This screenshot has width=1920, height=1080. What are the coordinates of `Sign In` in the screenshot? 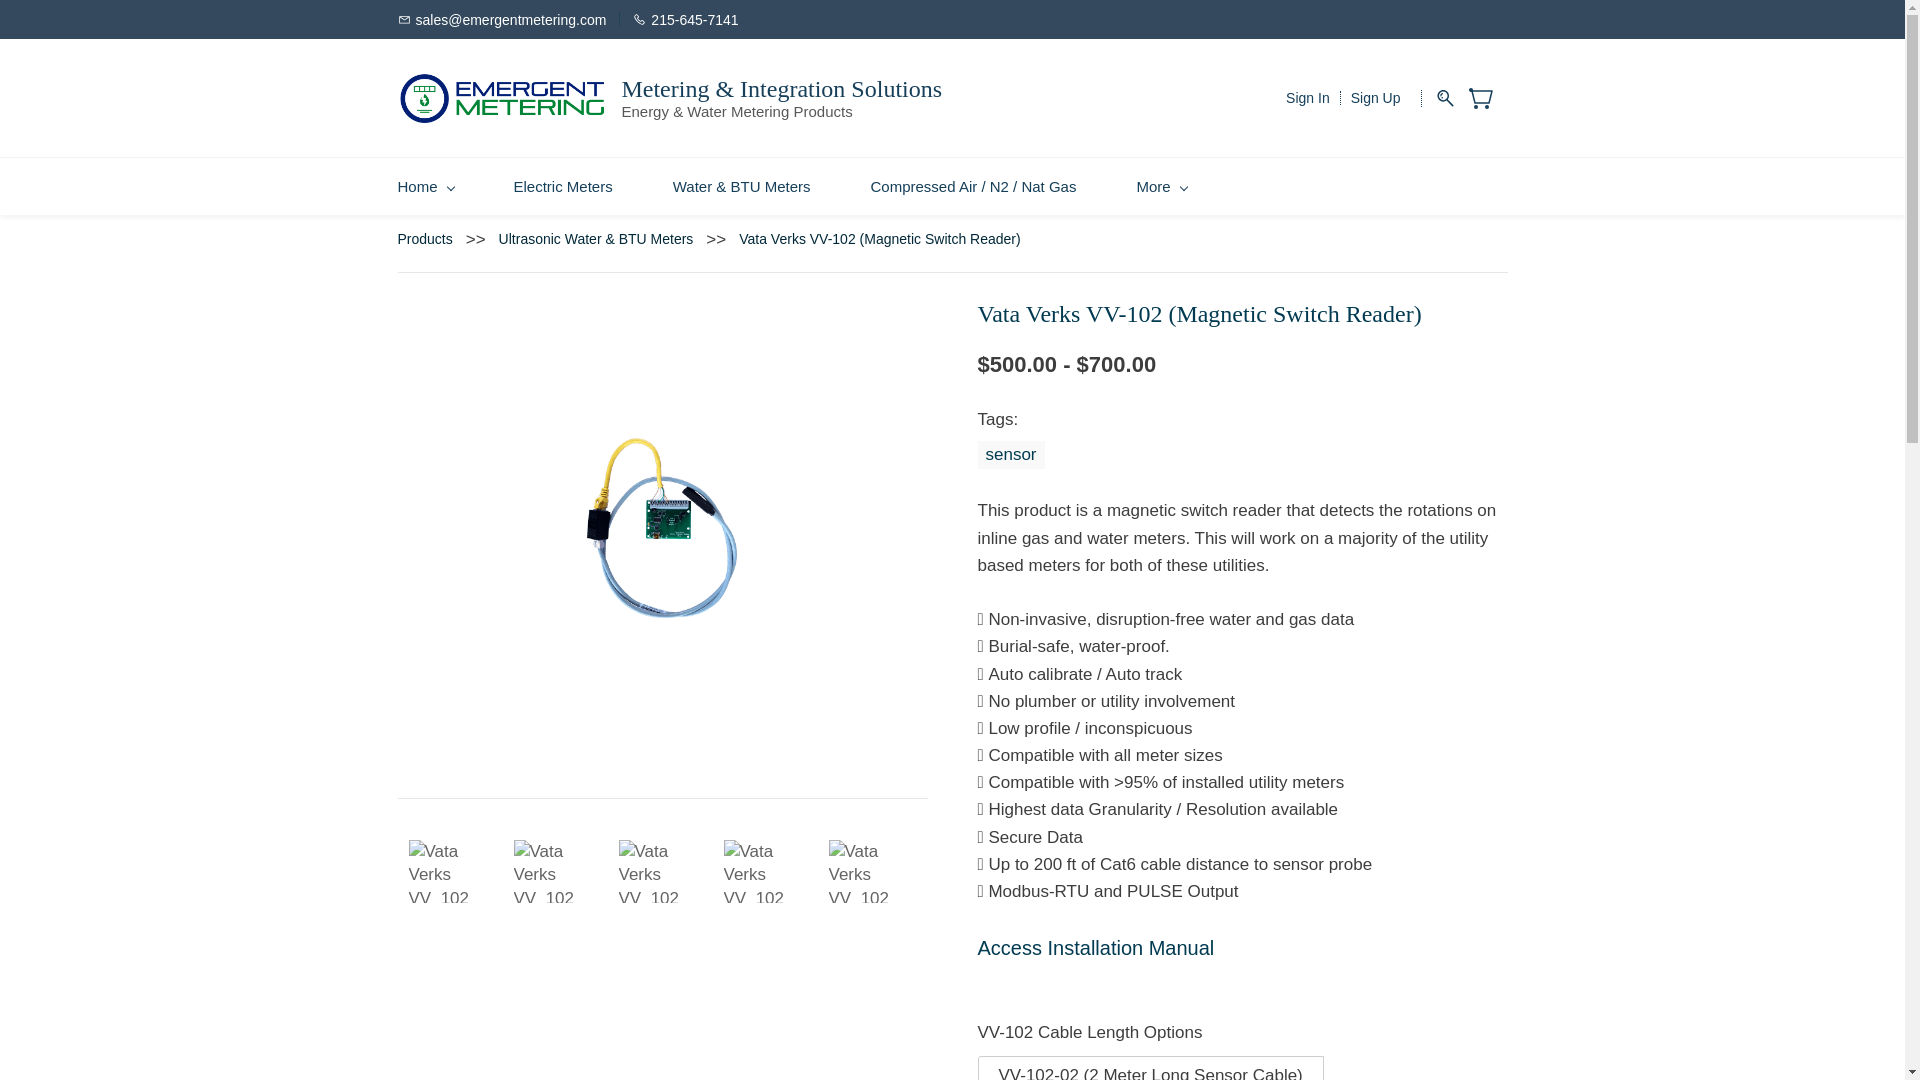 It's located at (1308, 97).